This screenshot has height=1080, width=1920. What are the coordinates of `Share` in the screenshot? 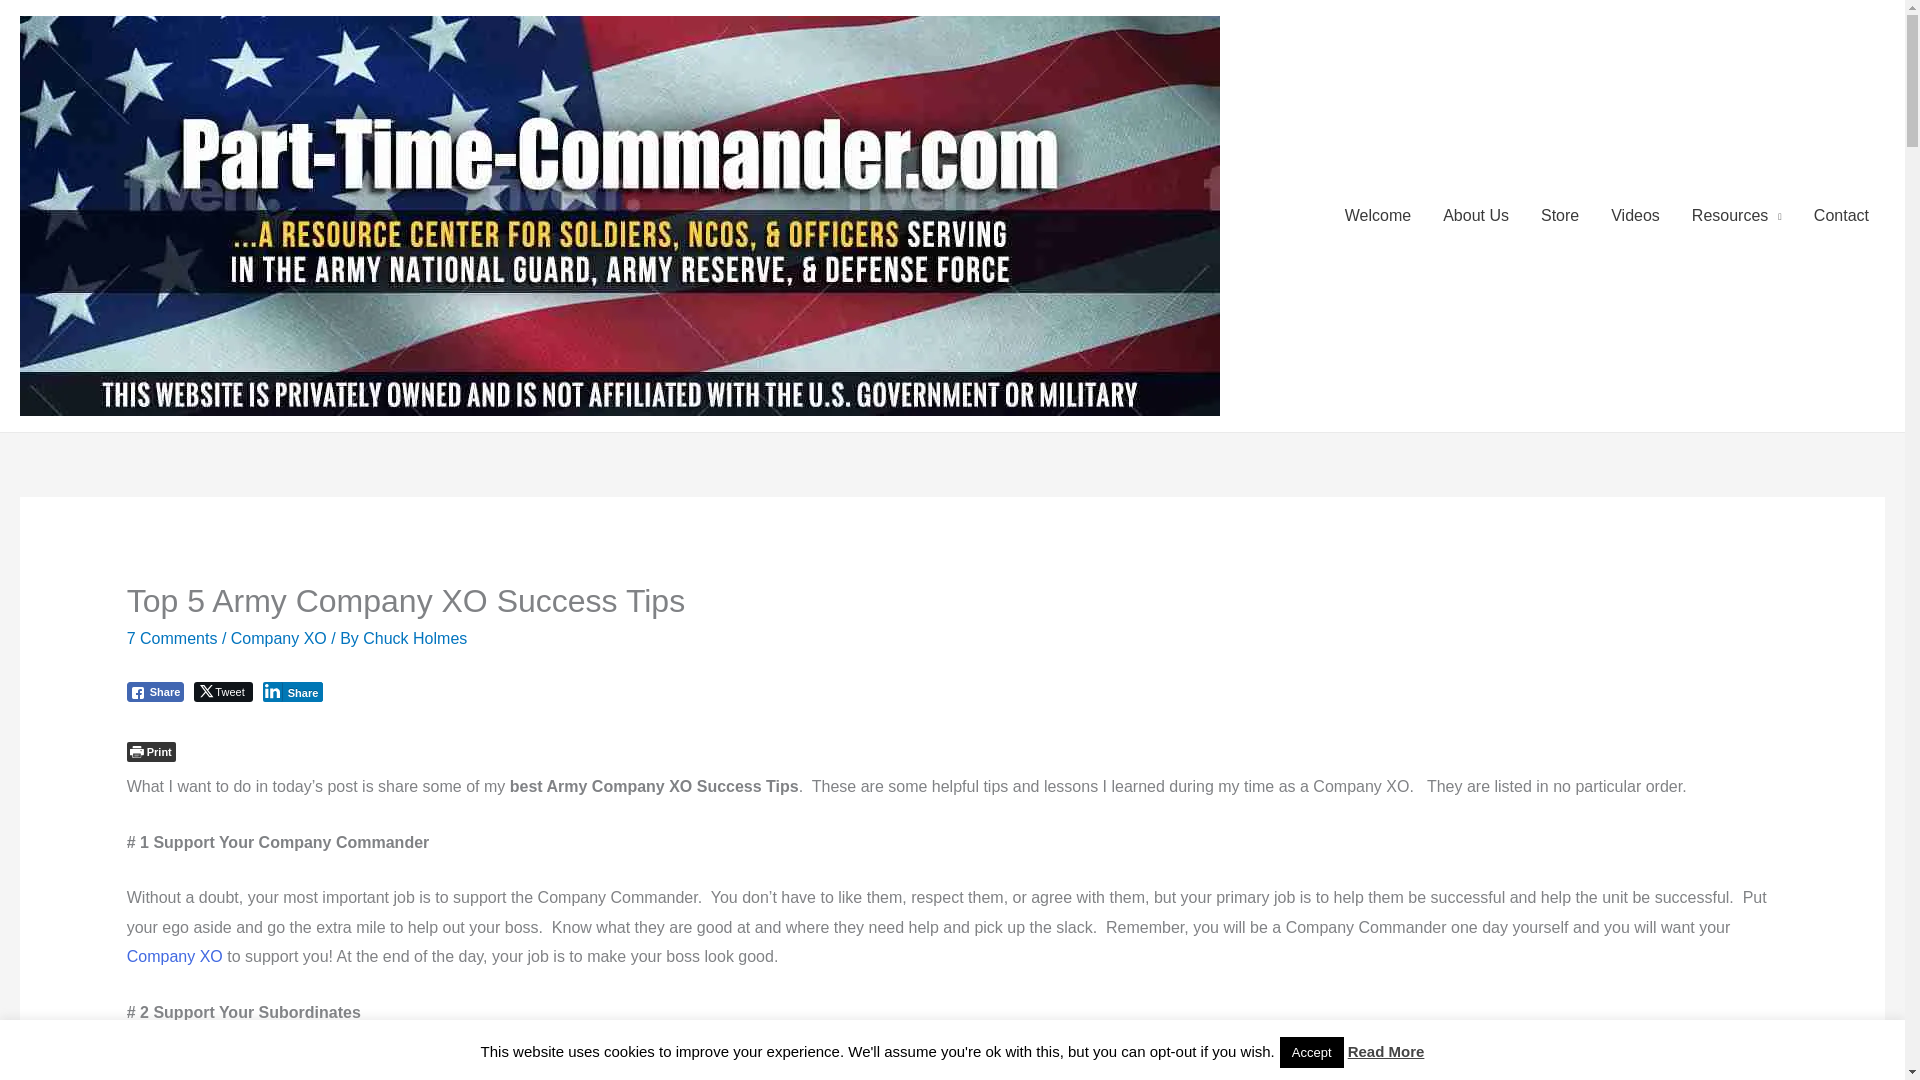 It's located at (155, 692).